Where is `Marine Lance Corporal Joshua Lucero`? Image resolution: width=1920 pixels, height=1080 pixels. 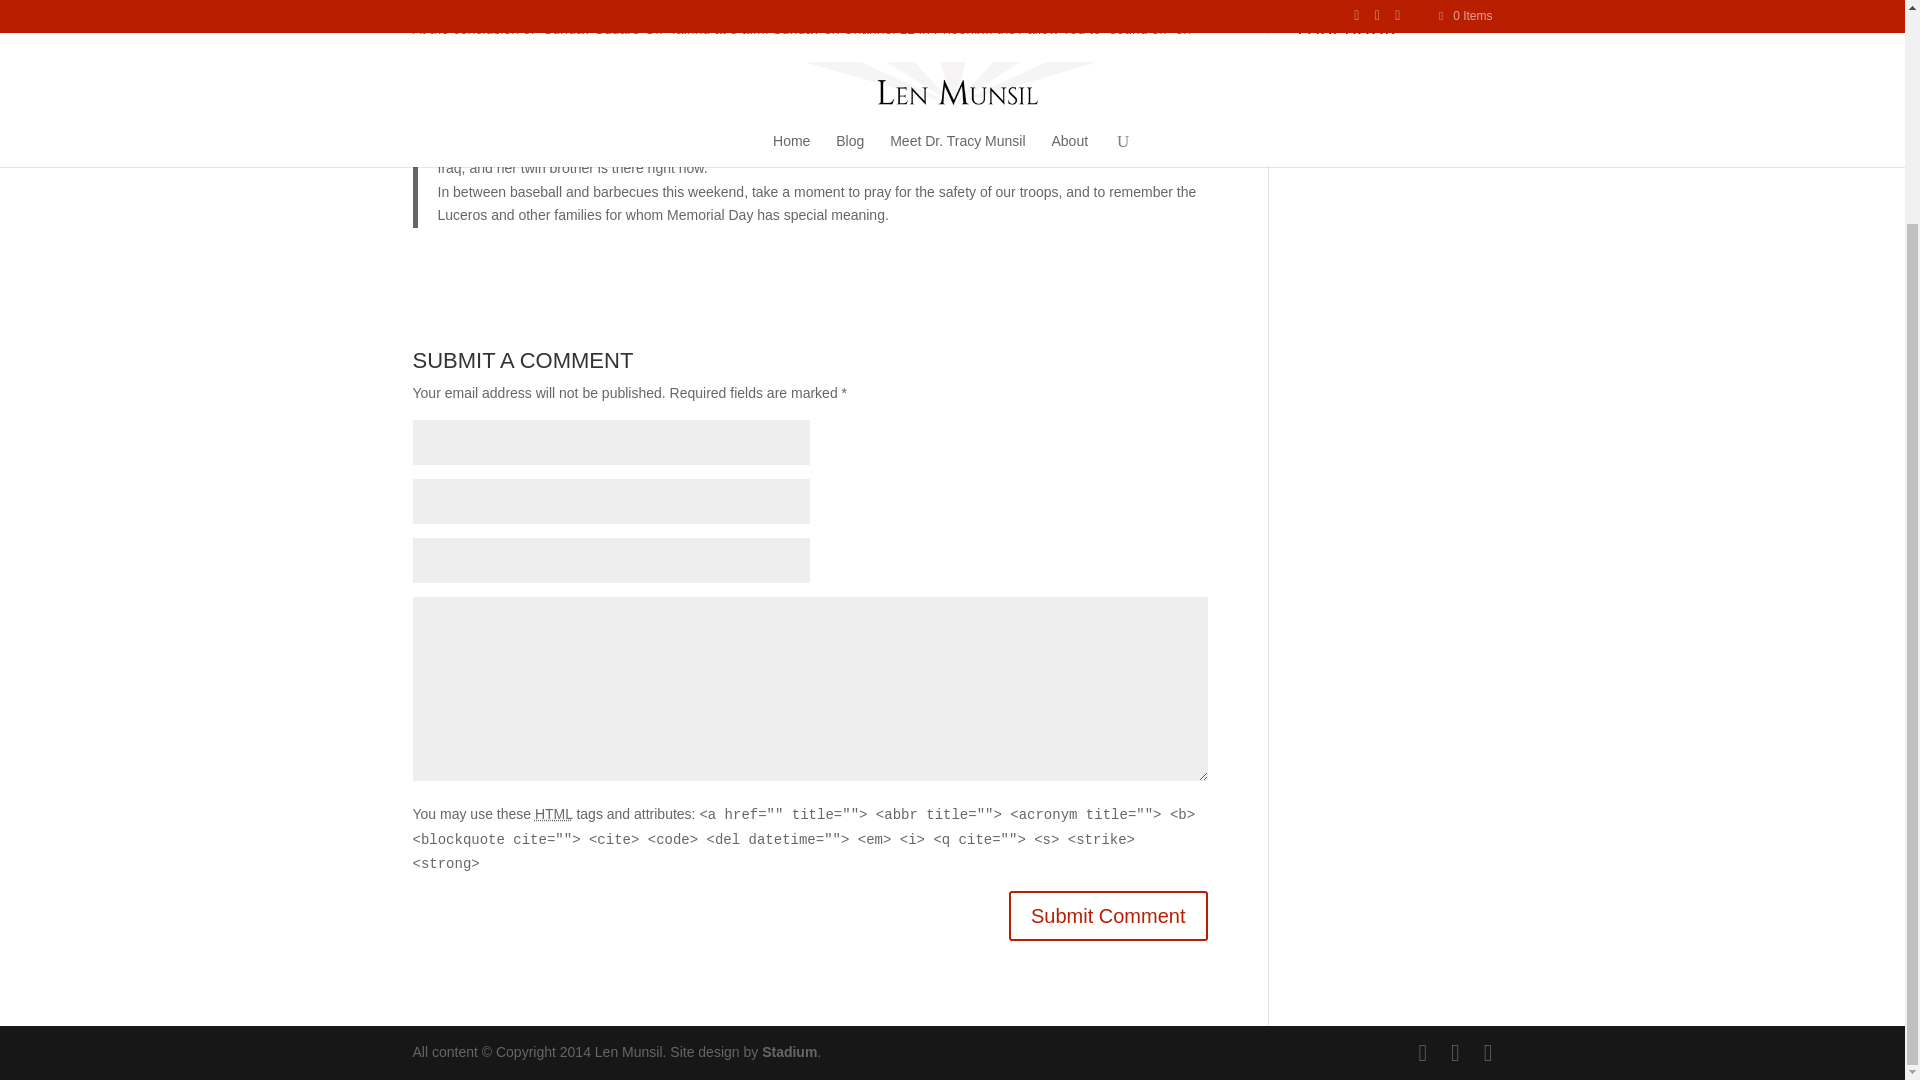
Marine Lance Corporal Joshua Lucero is located at coordinates (873, 120).